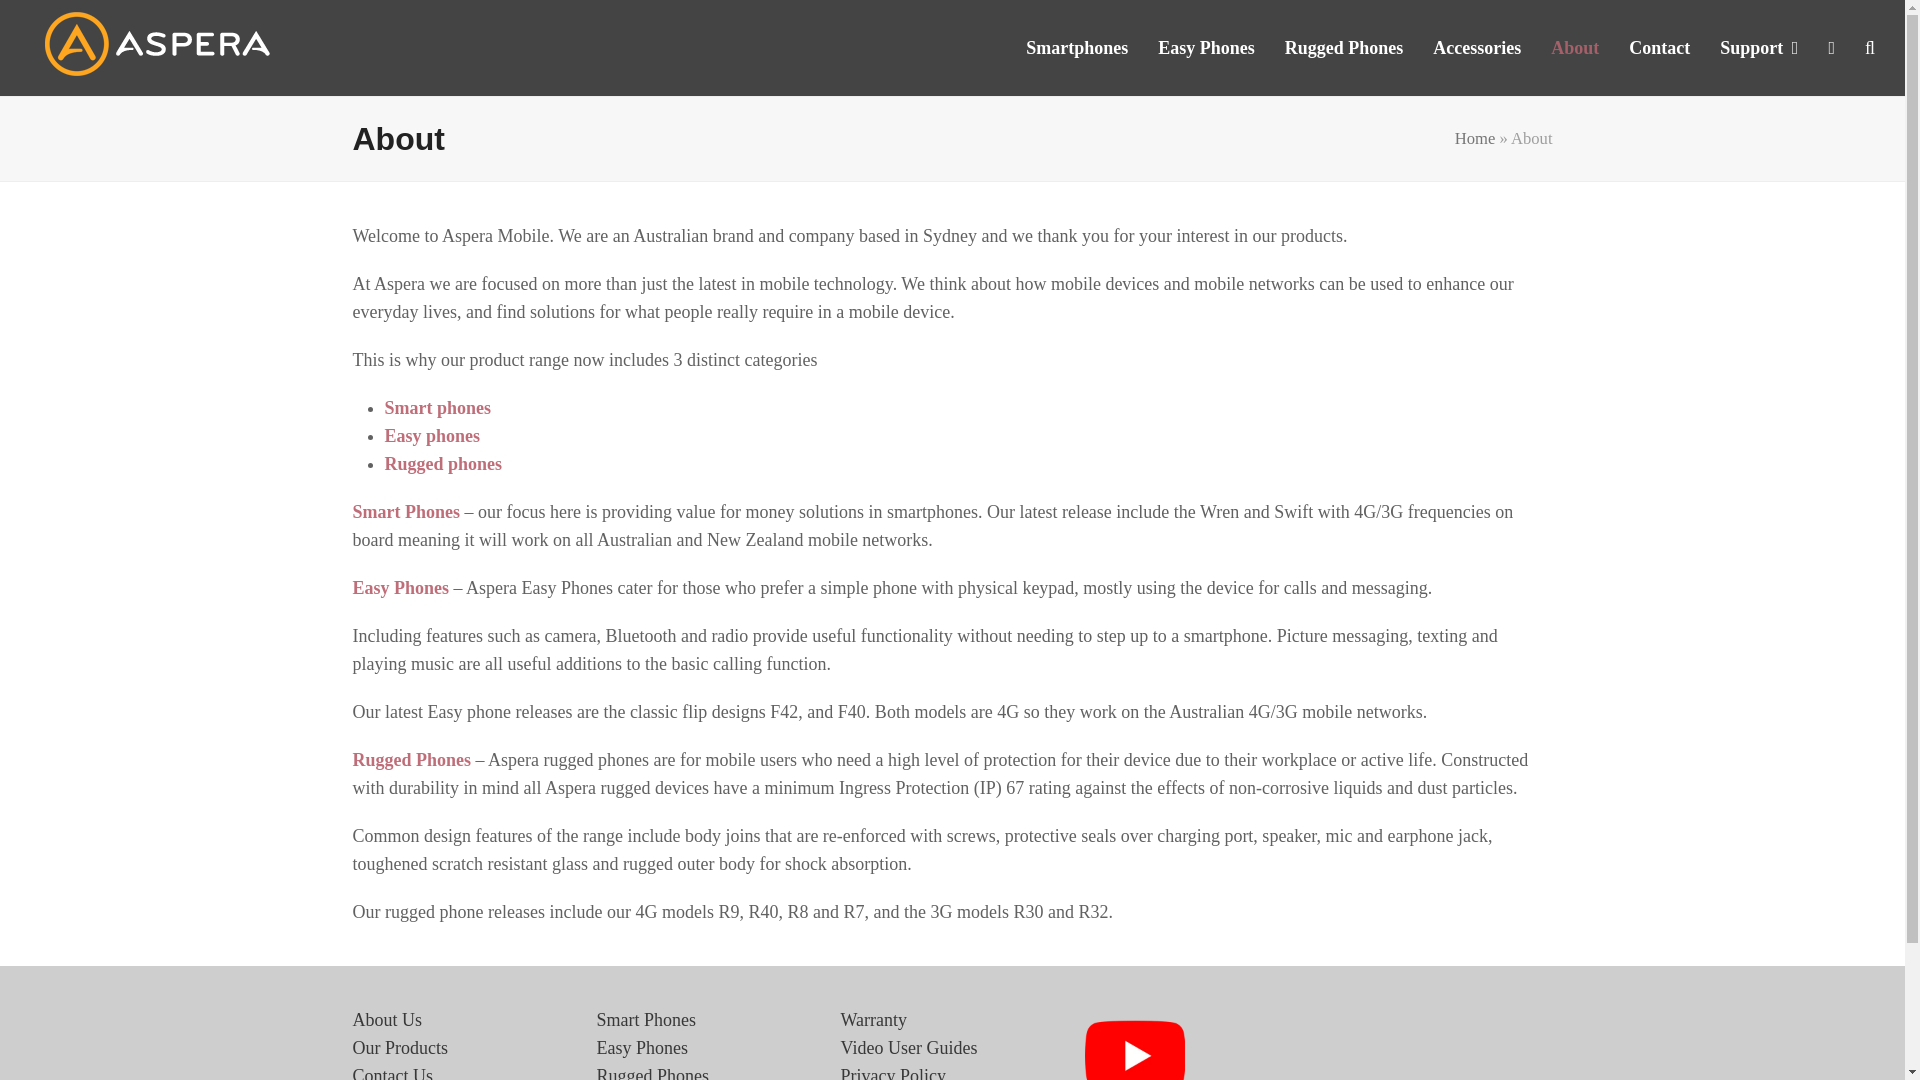  What do you see at coordinates (1477, 48) in the screenshot?
I see `Accessories` at bounding box center [1477, 48].